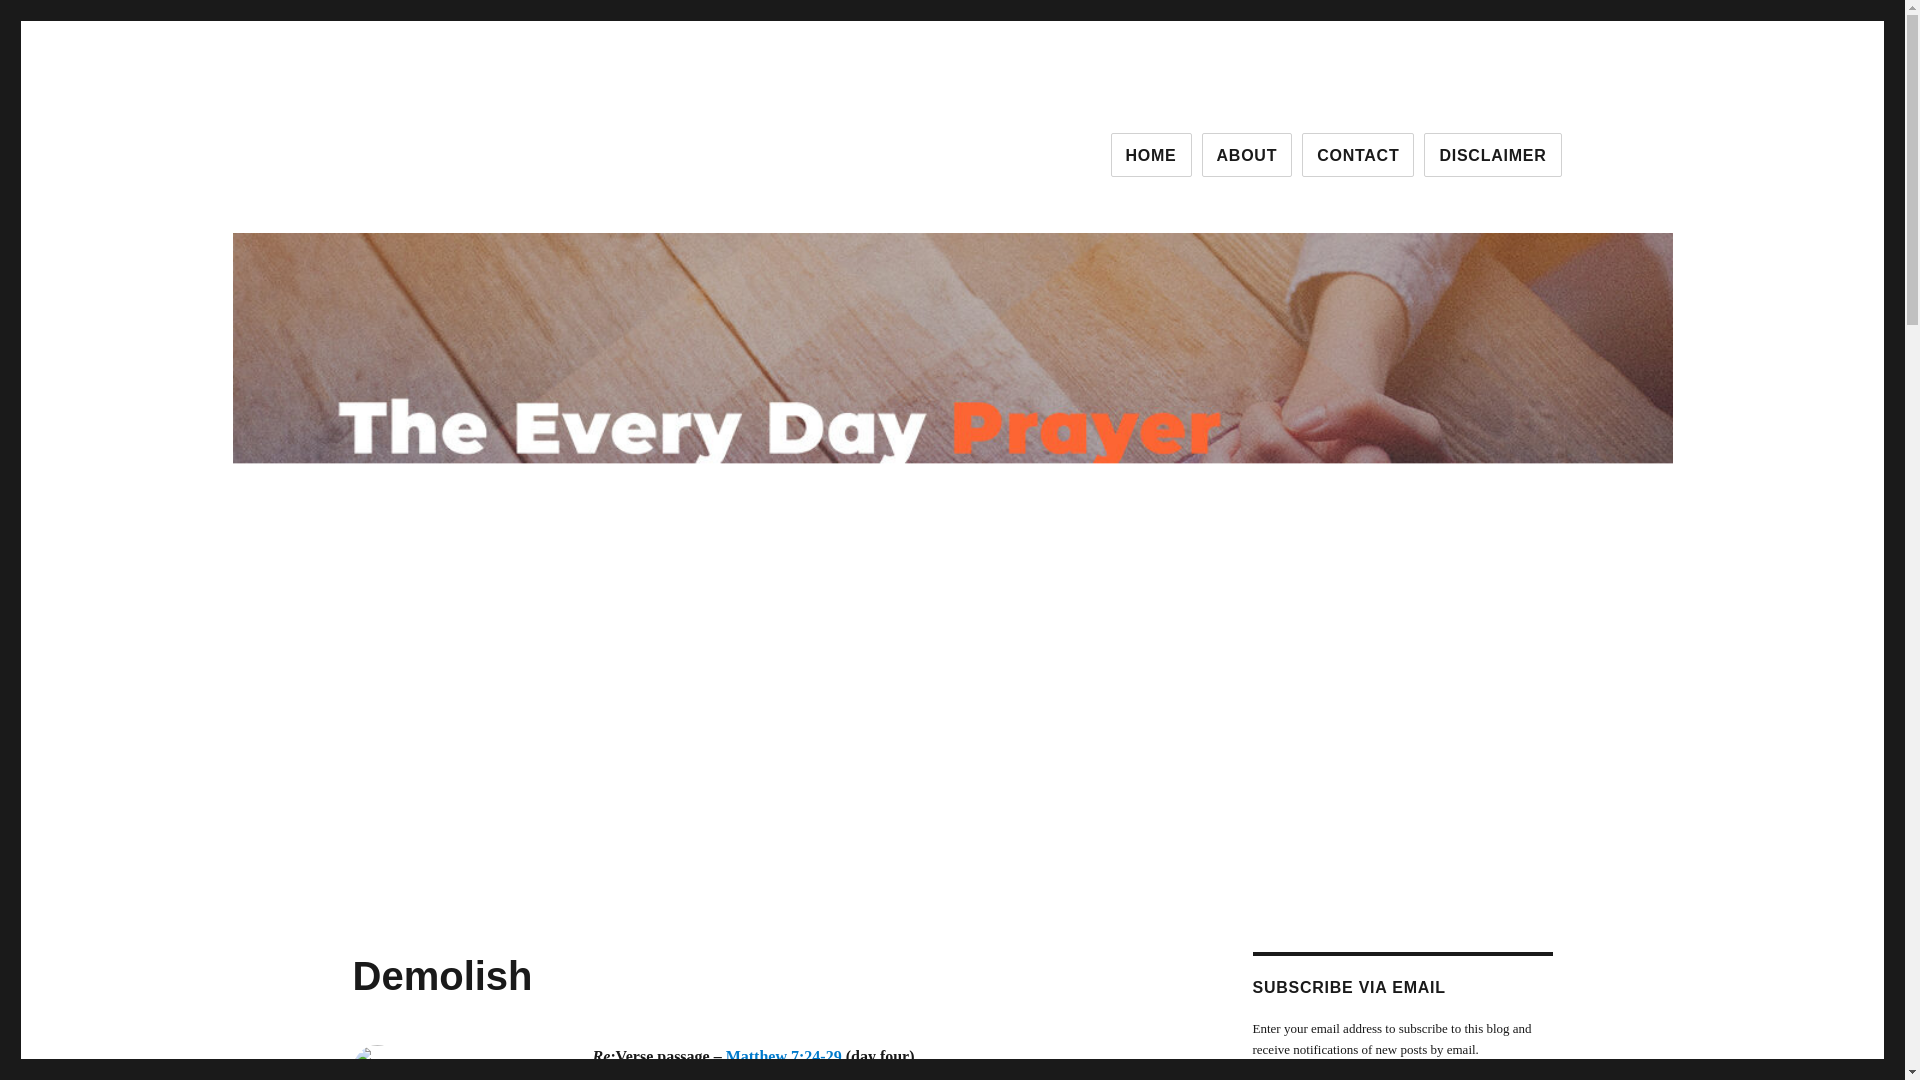  Describe the element at coordinates (1152, 154) in the screenshot. I see `HOME` at that location.